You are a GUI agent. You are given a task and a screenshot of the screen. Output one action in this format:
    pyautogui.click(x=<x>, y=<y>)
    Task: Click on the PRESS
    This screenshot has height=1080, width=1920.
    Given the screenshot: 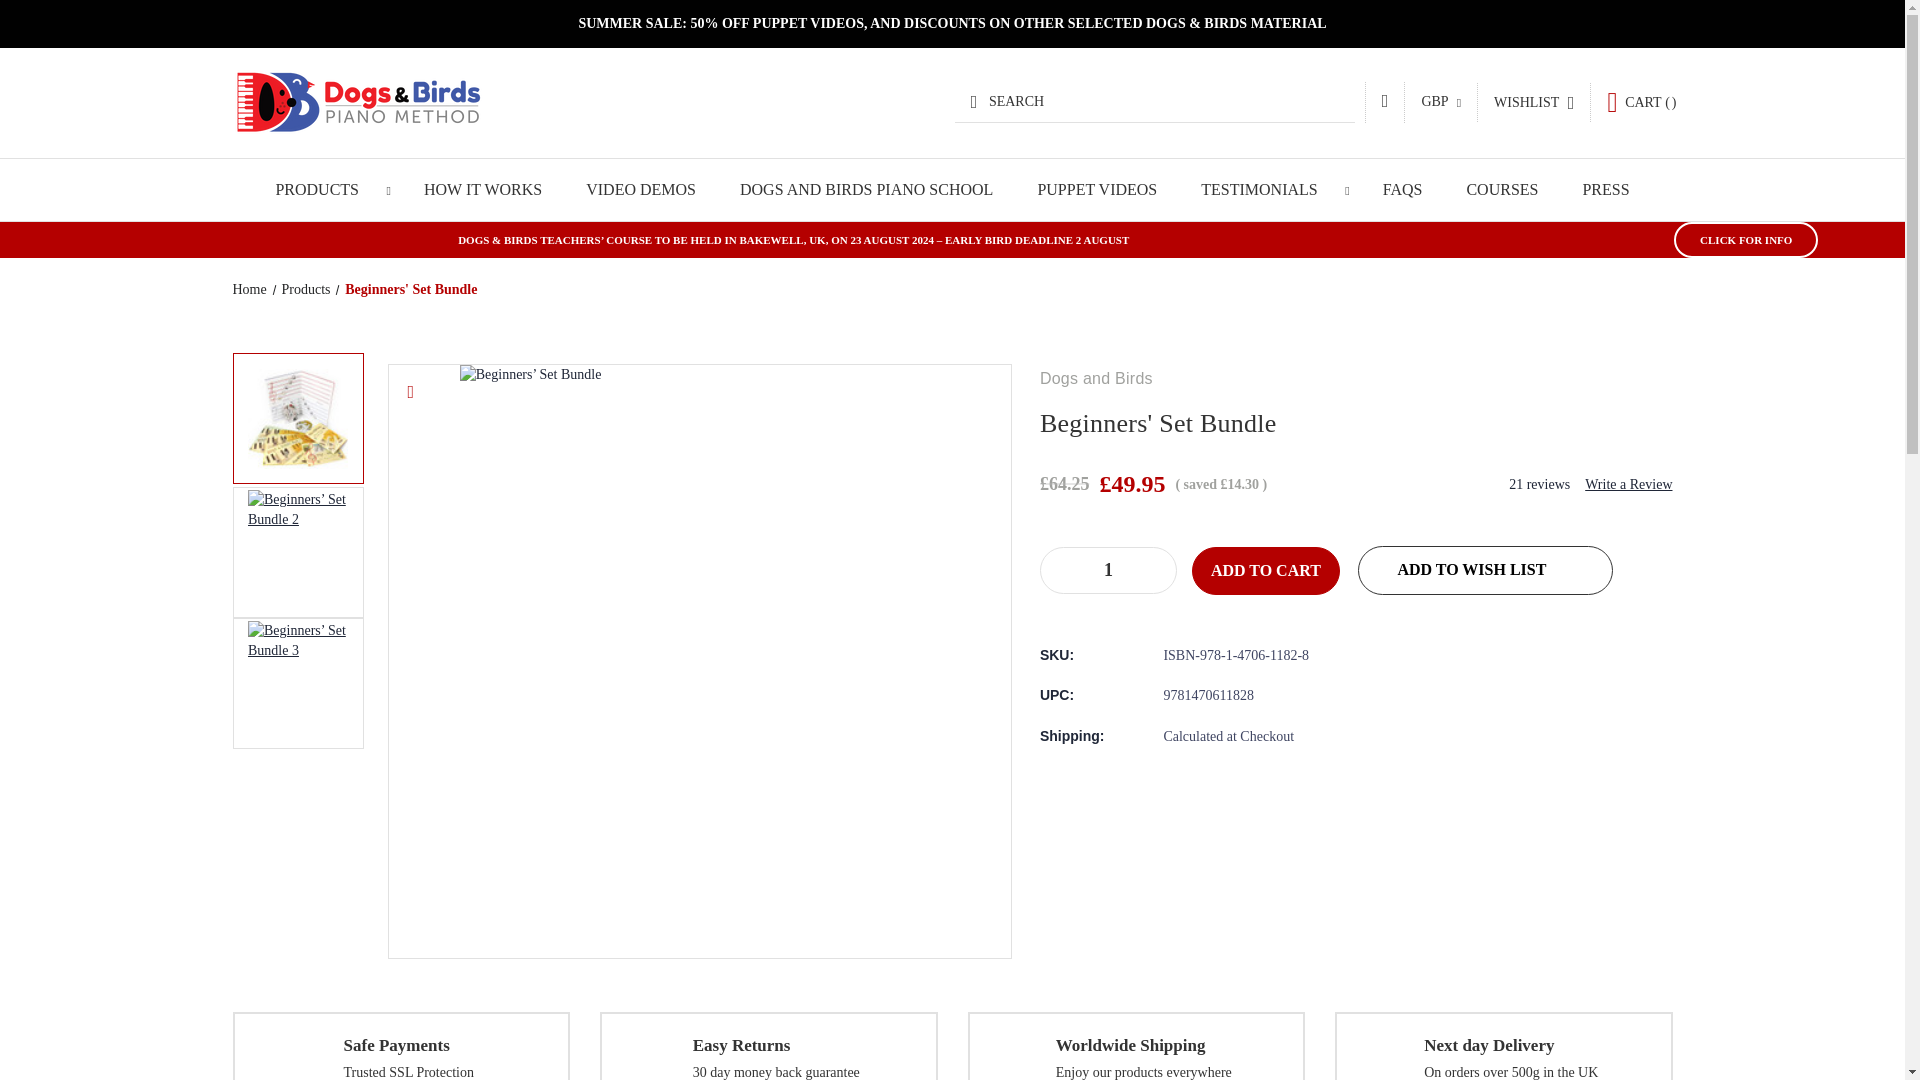 What is the action you would take?
    pyautogui.click(x=1605, y=190)
    